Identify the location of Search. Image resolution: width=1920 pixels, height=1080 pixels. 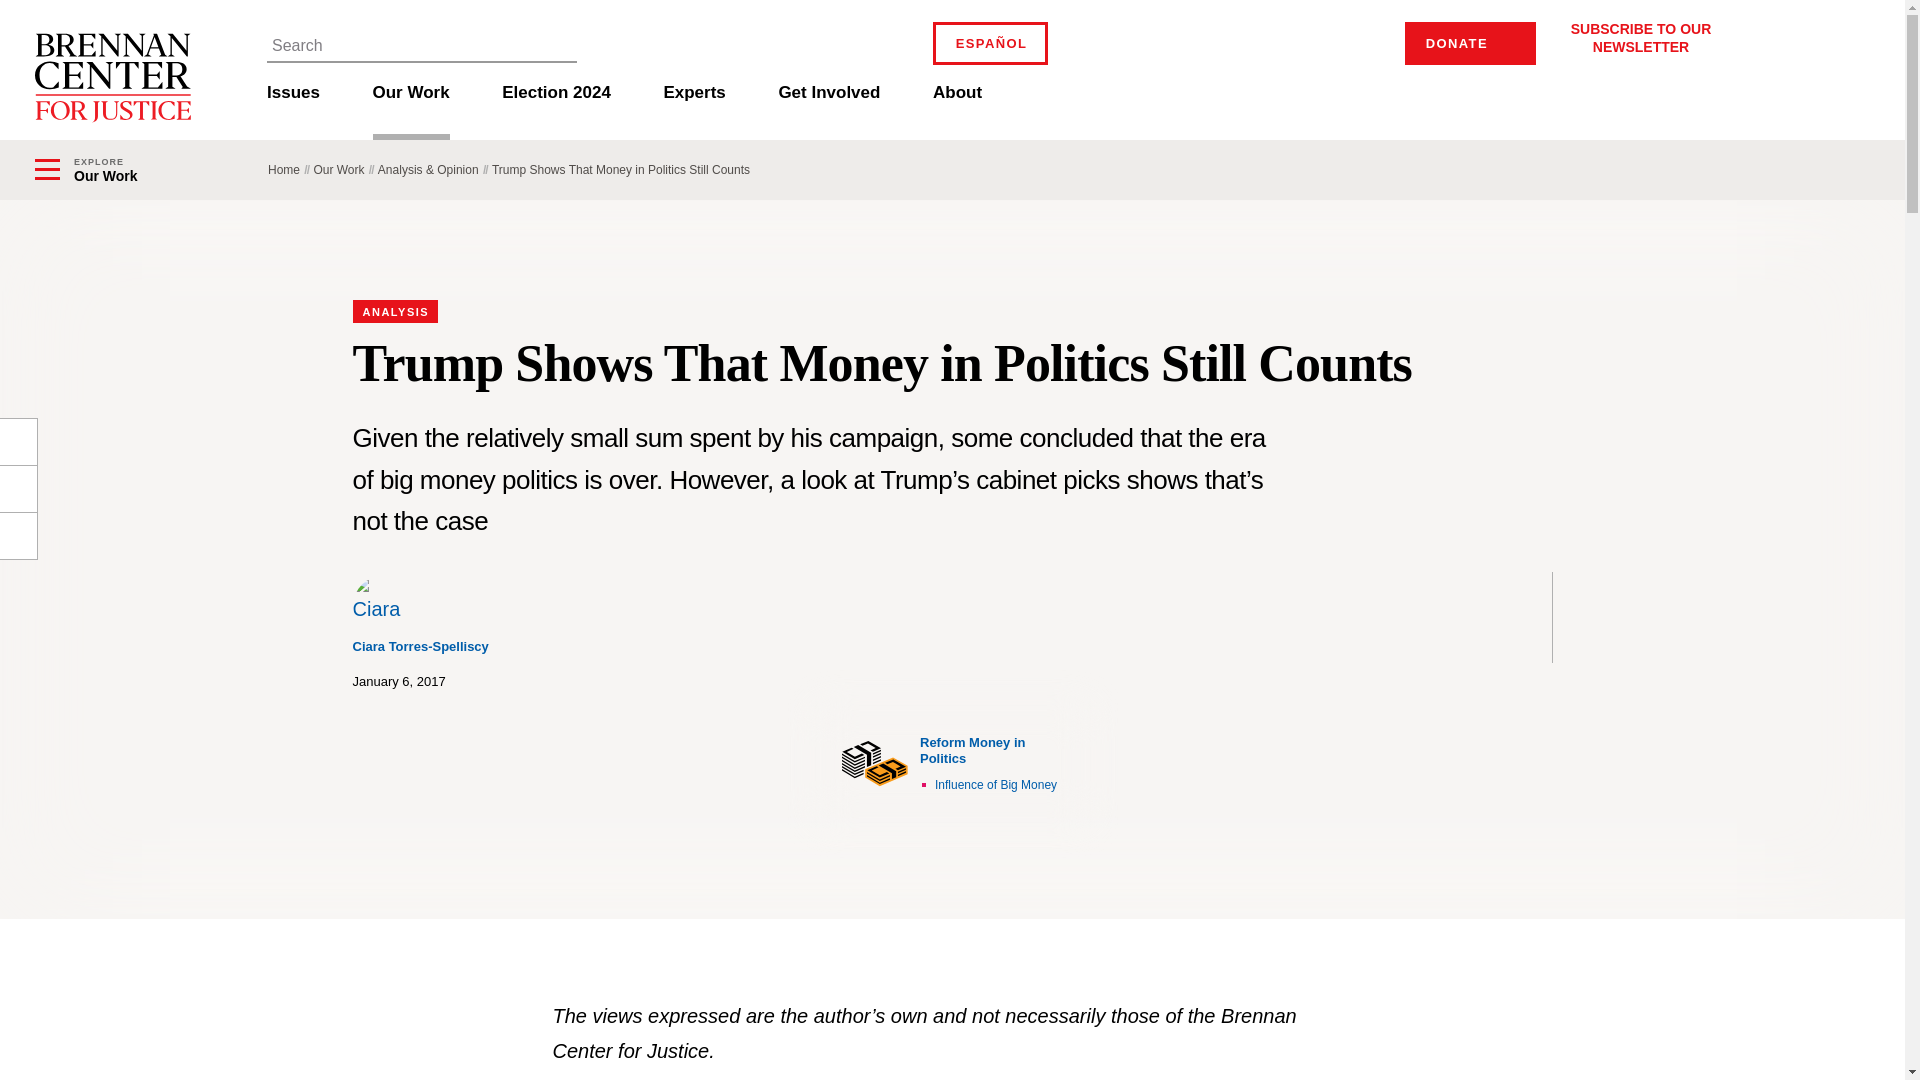
(559, 44).